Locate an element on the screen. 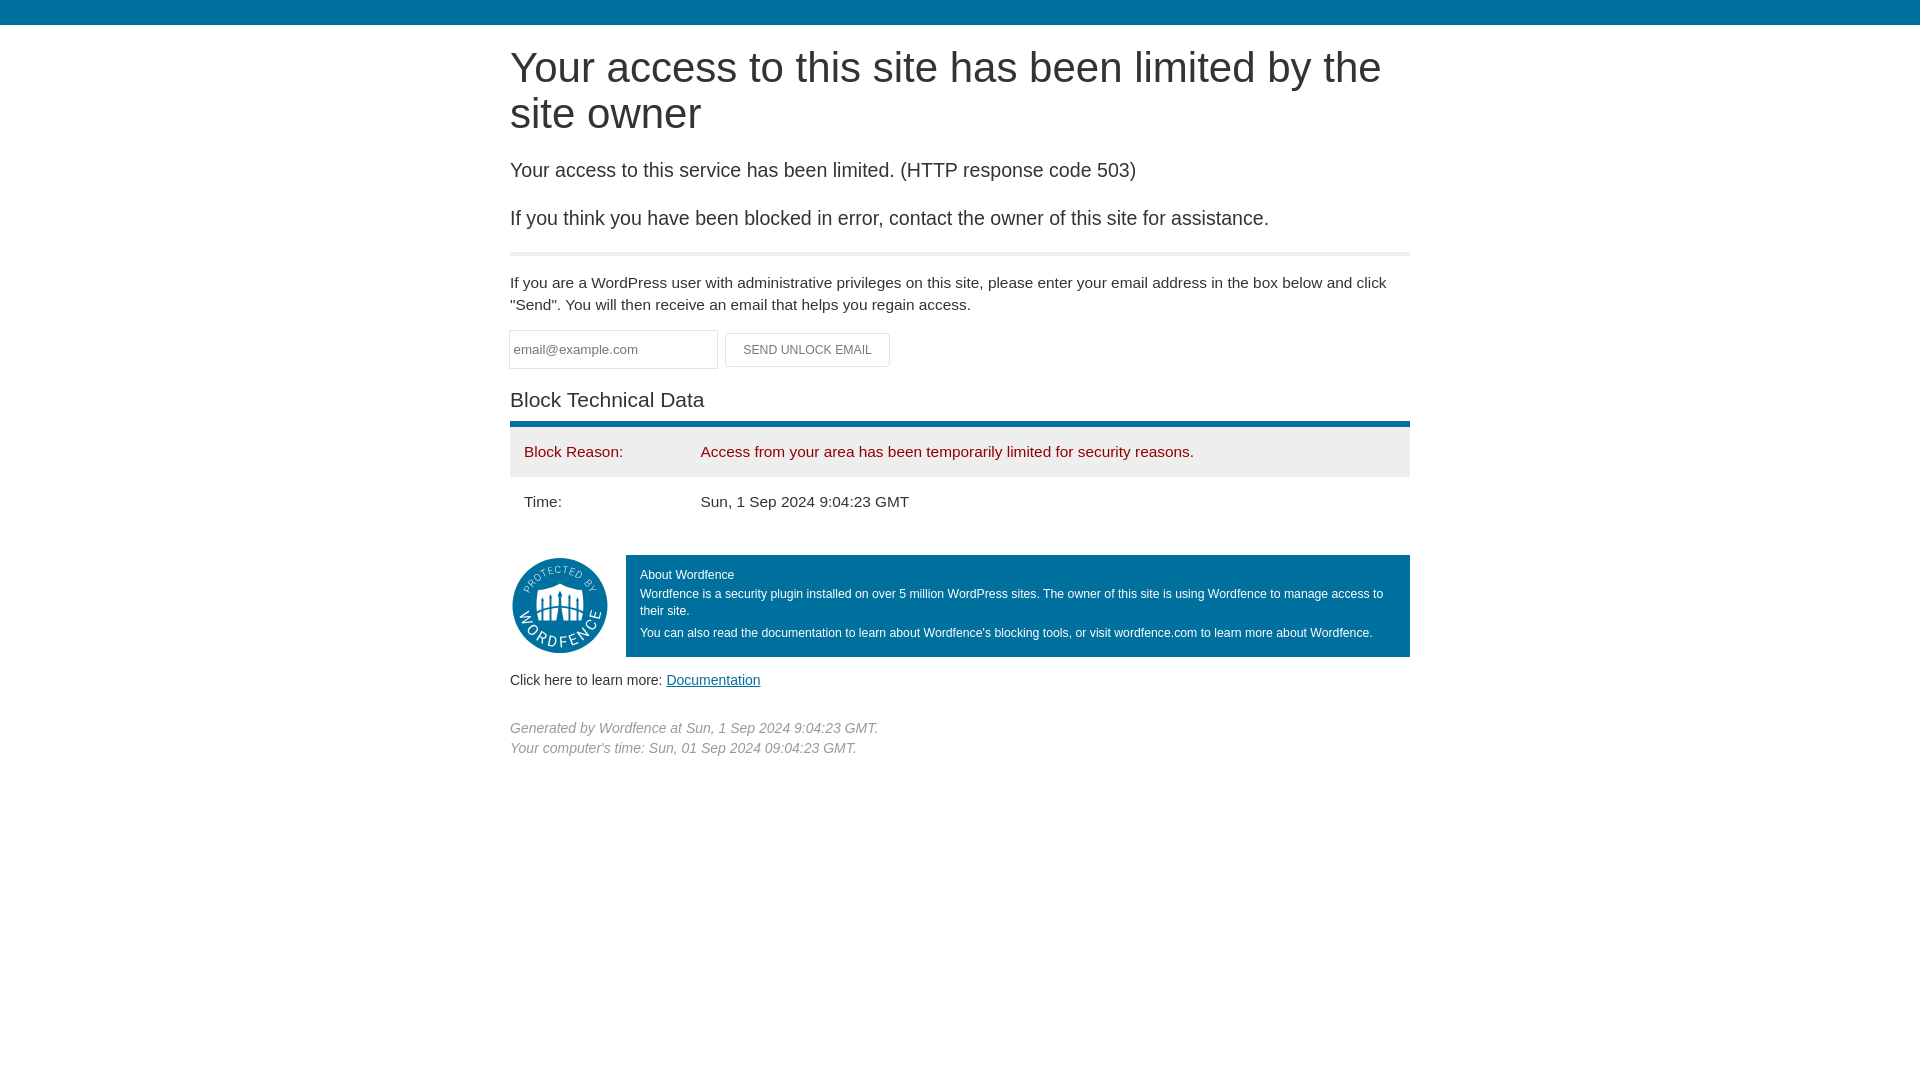  Send Unlock Email is located at coordinates (808, 350).